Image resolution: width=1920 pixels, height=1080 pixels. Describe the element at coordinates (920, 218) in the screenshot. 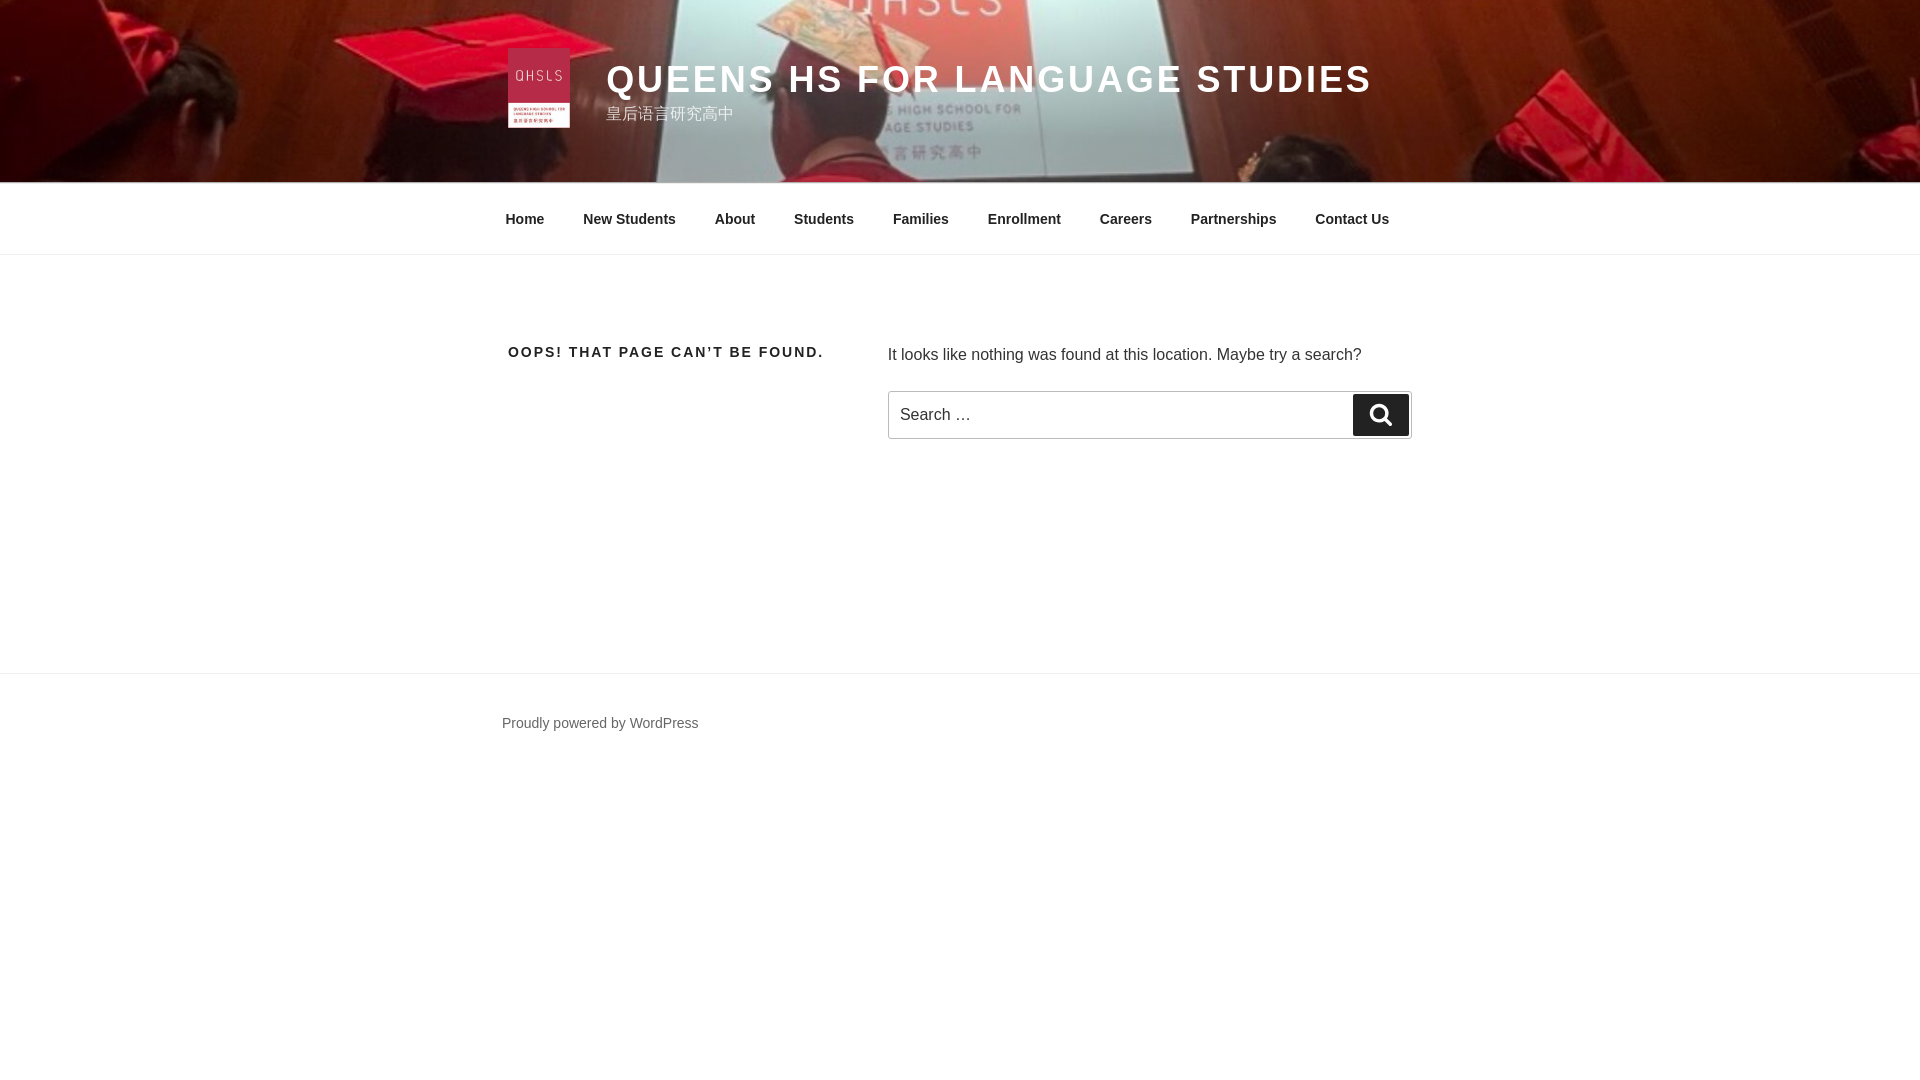

I see `Families` at that location.